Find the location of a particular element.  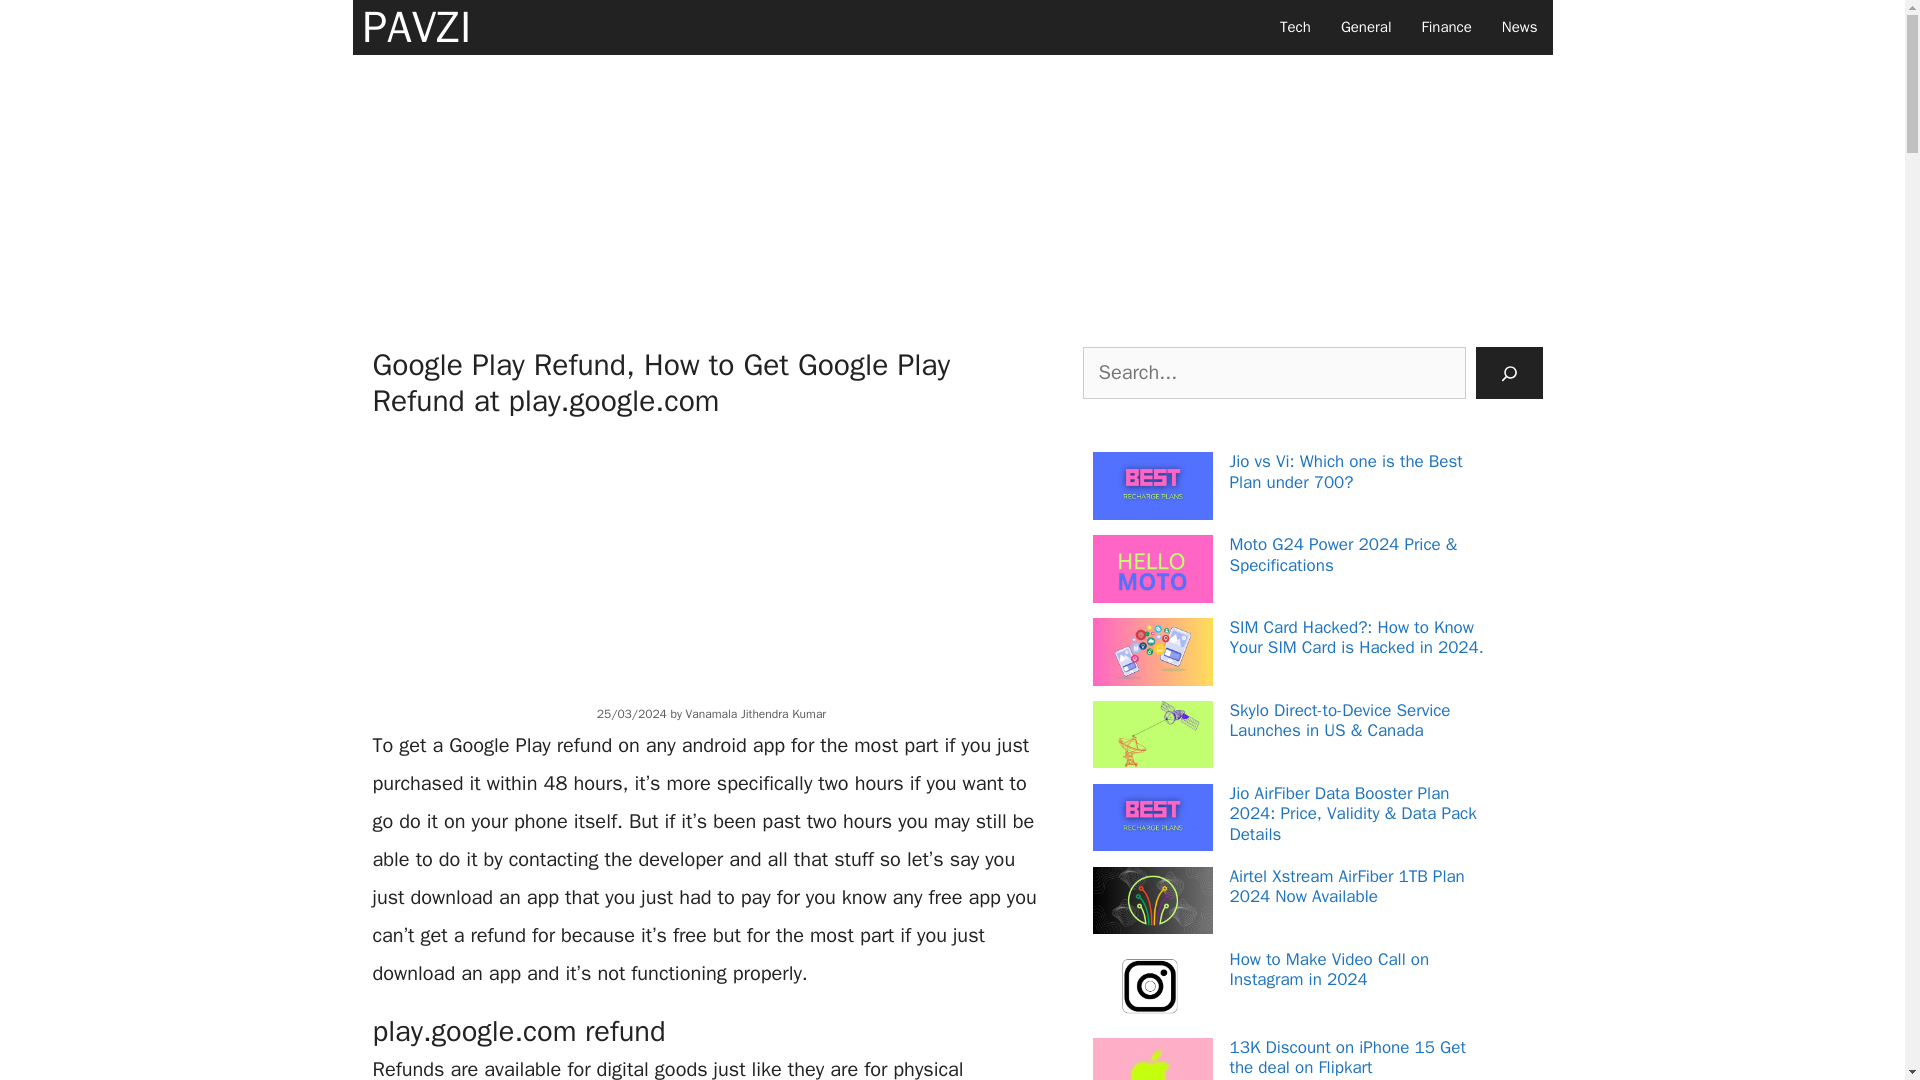

Vanamala Jithendra Kumar is located at coordinates (756, 714).